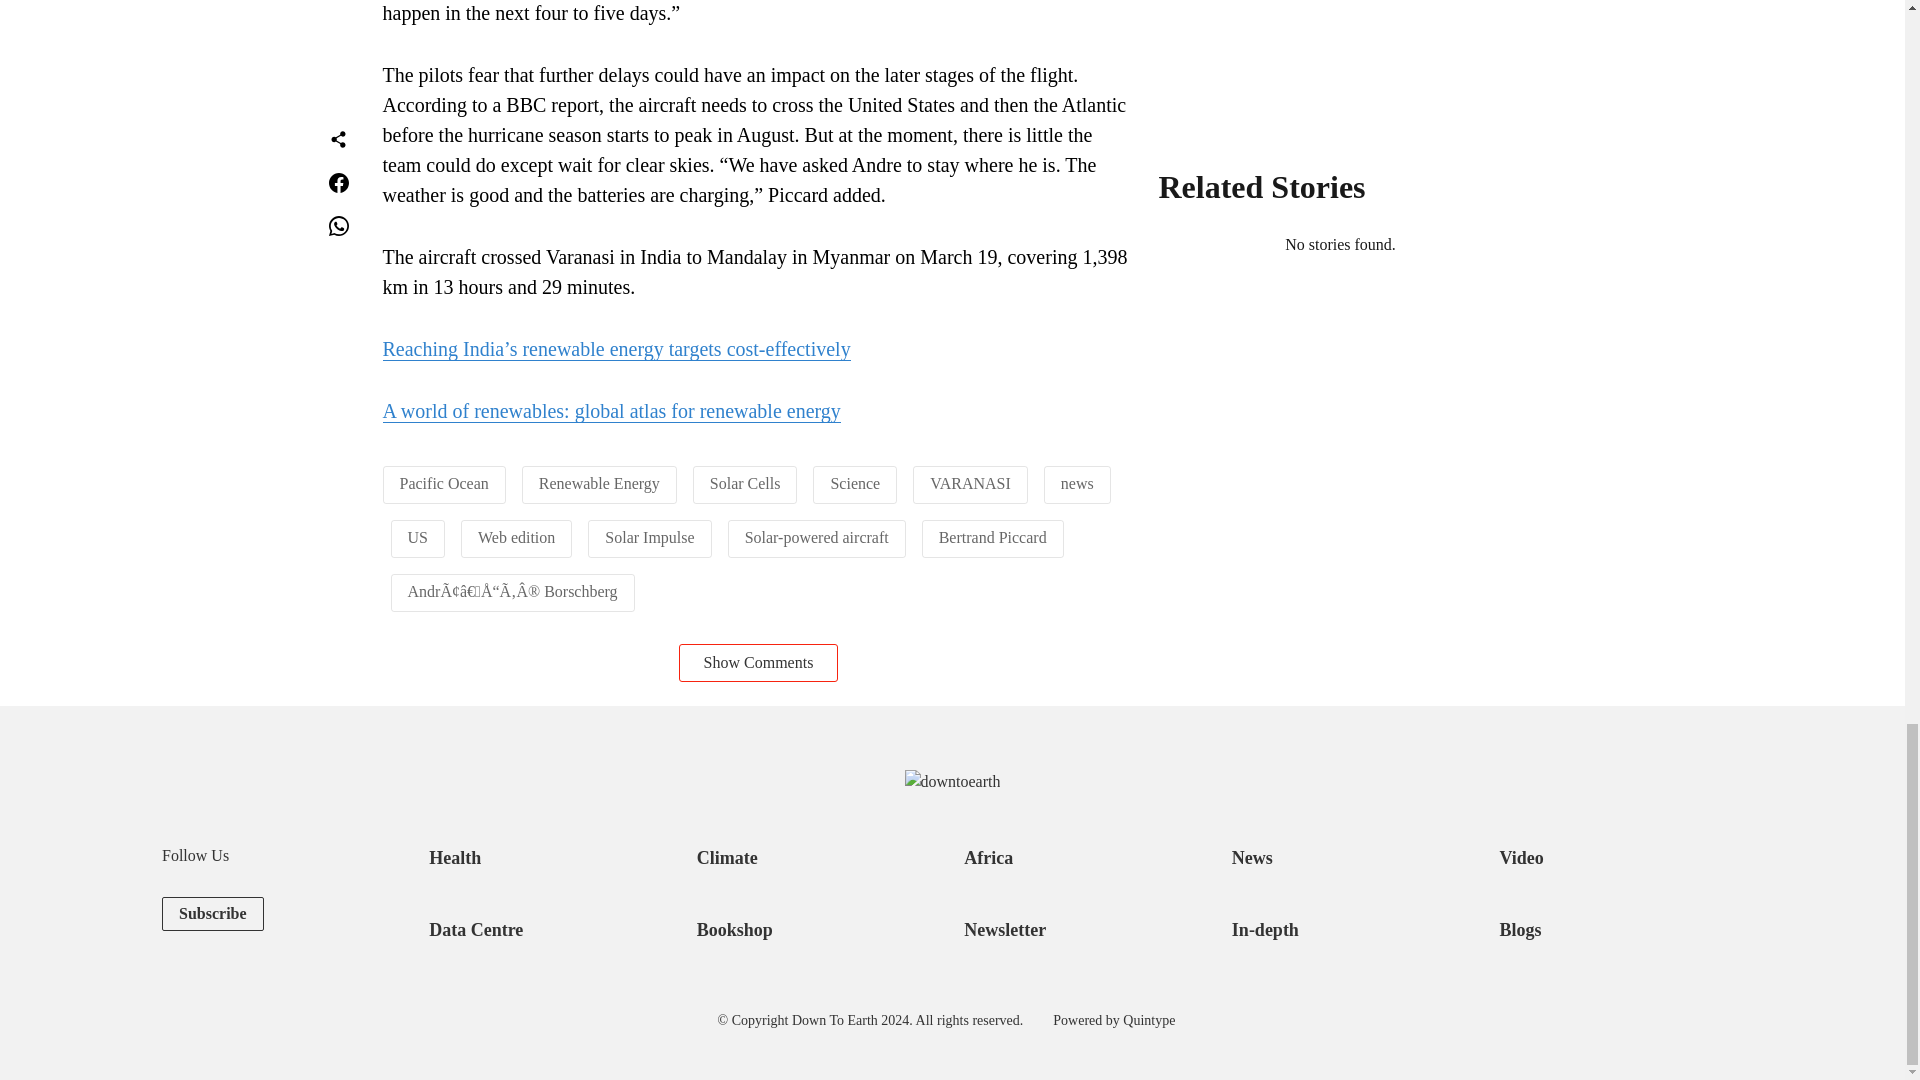 The image size is (1920, 1080). What do you see at coordinates (746, 484) in the screenshot?
I see `Solar Cells` at bounding box center [746, 484].